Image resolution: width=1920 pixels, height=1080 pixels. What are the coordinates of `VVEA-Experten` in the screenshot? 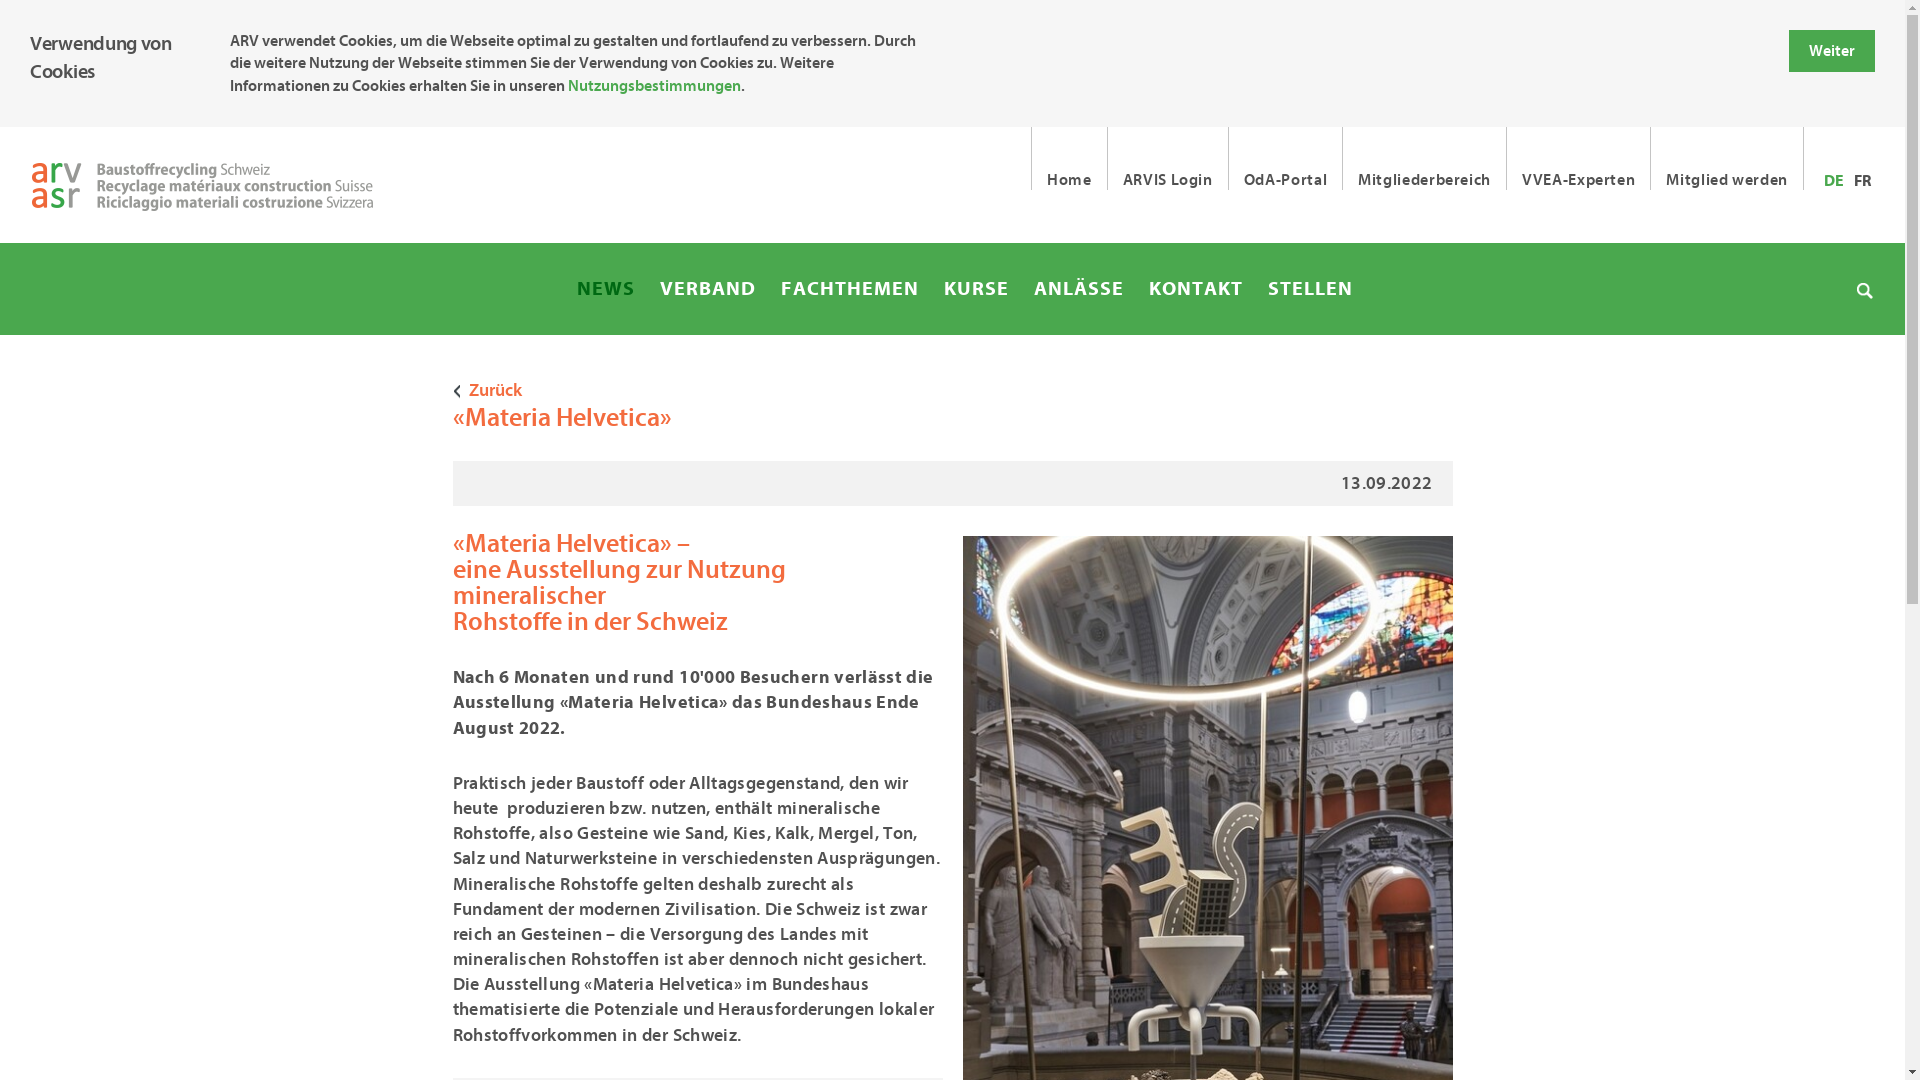 It's located at (1578, 158).